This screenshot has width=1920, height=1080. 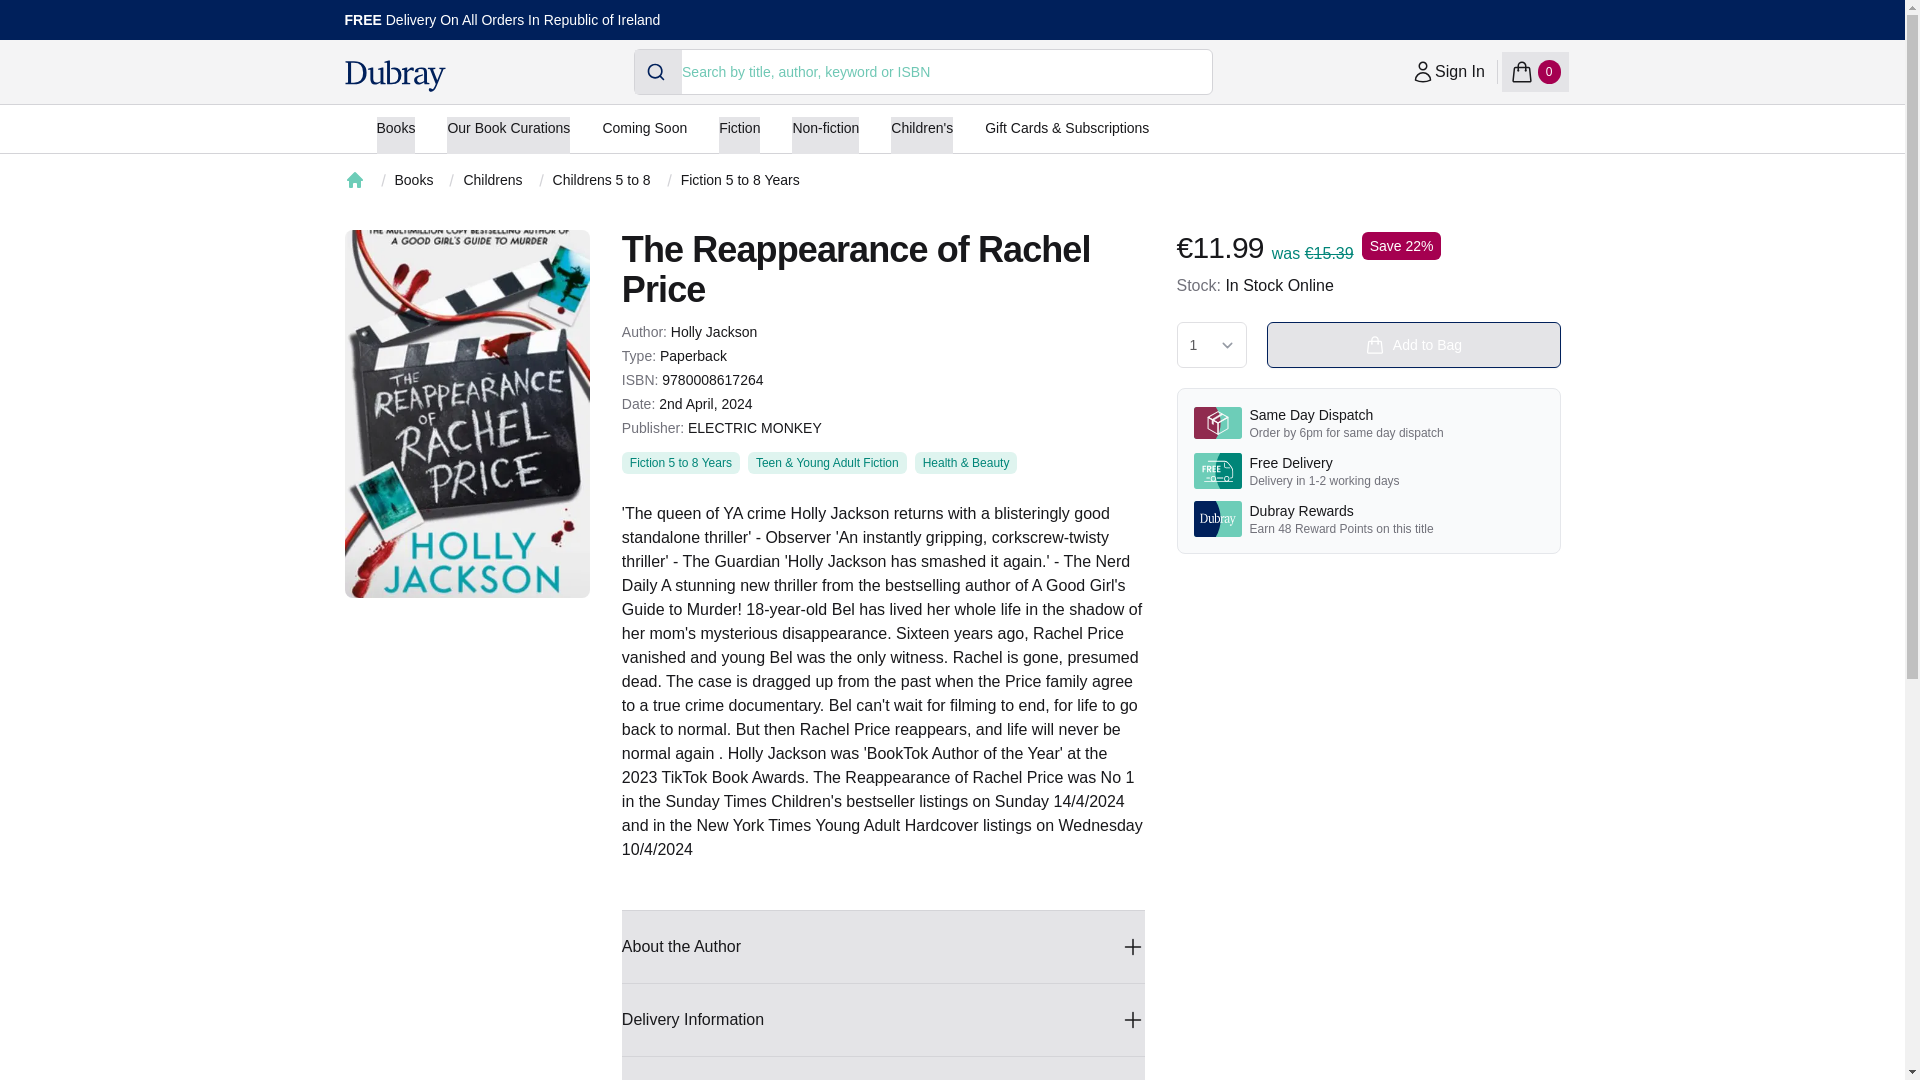 What do you see at coordinates (658, 71) in the screenshot?
I see `Submit` at bounding box center [658, 71].